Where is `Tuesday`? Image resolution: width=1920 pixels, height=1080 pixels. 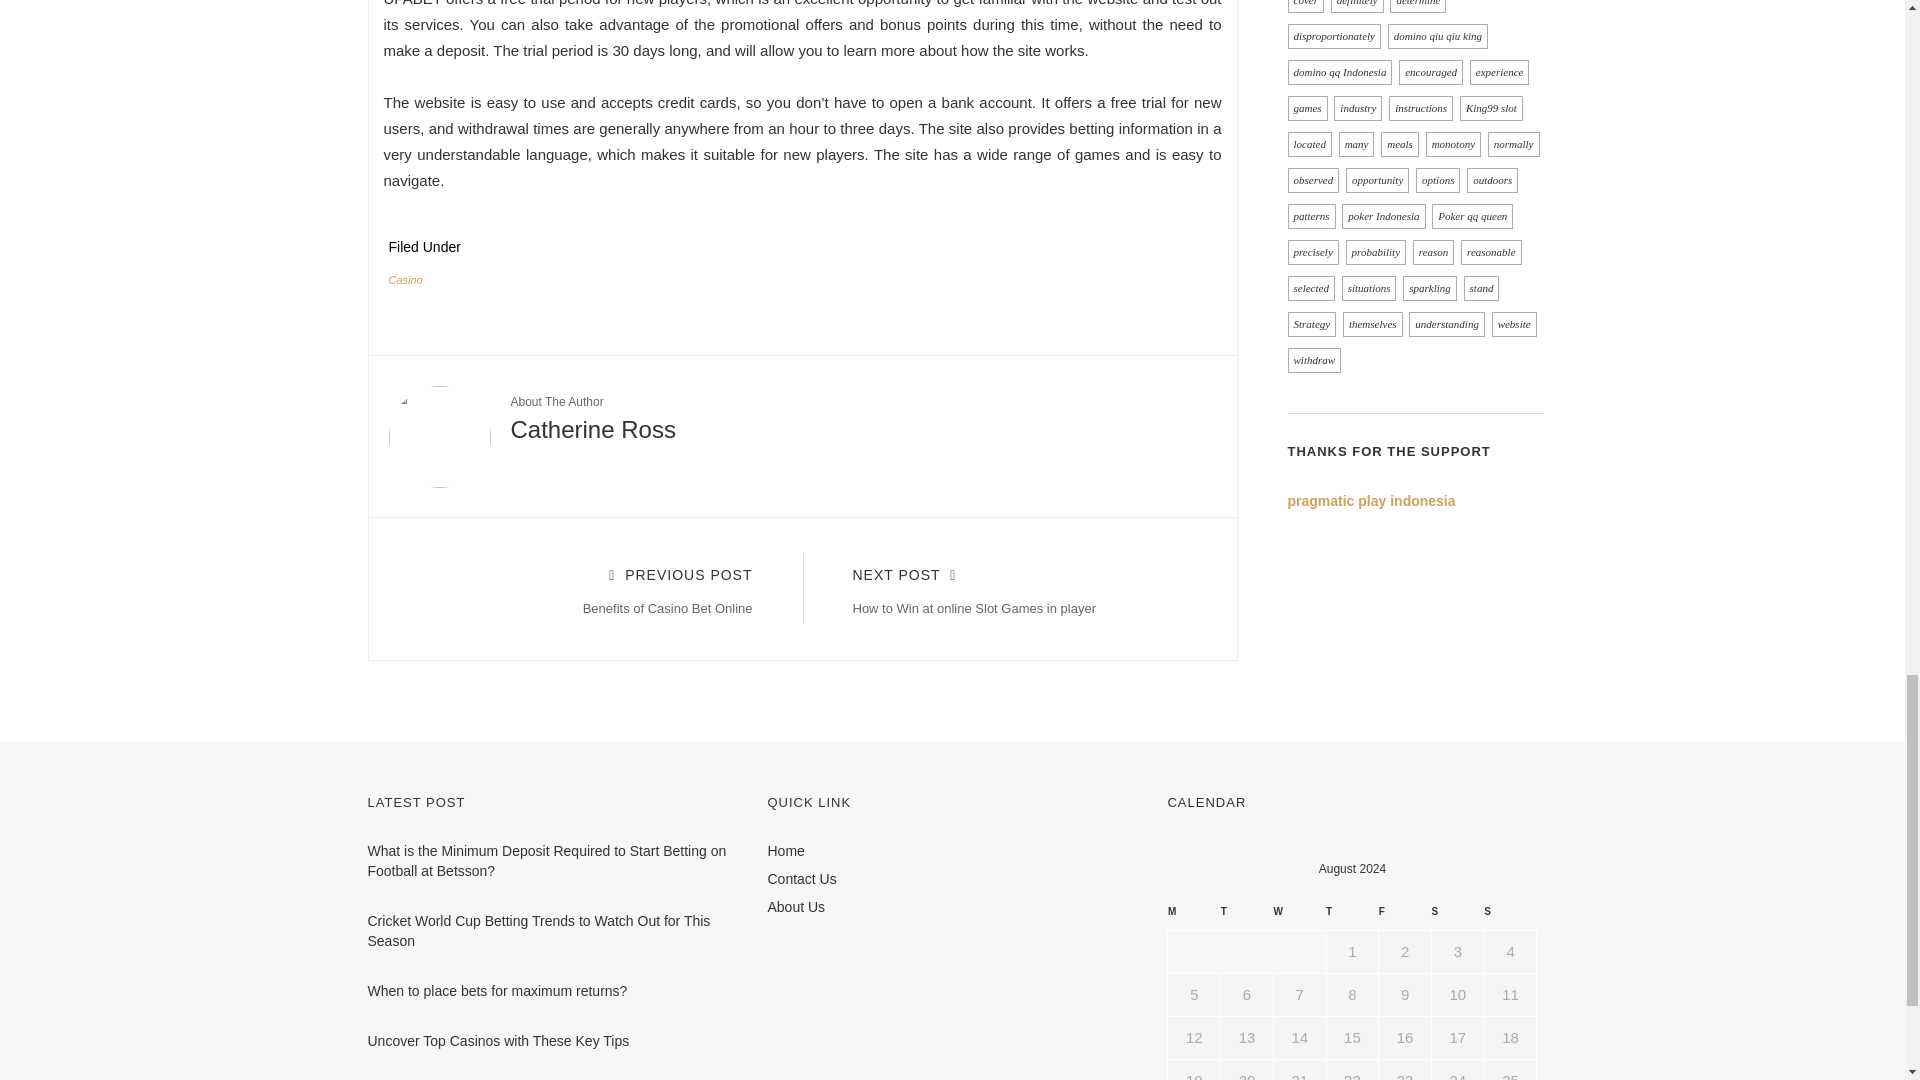 Tuesday is located at coordinates (1457, 916).